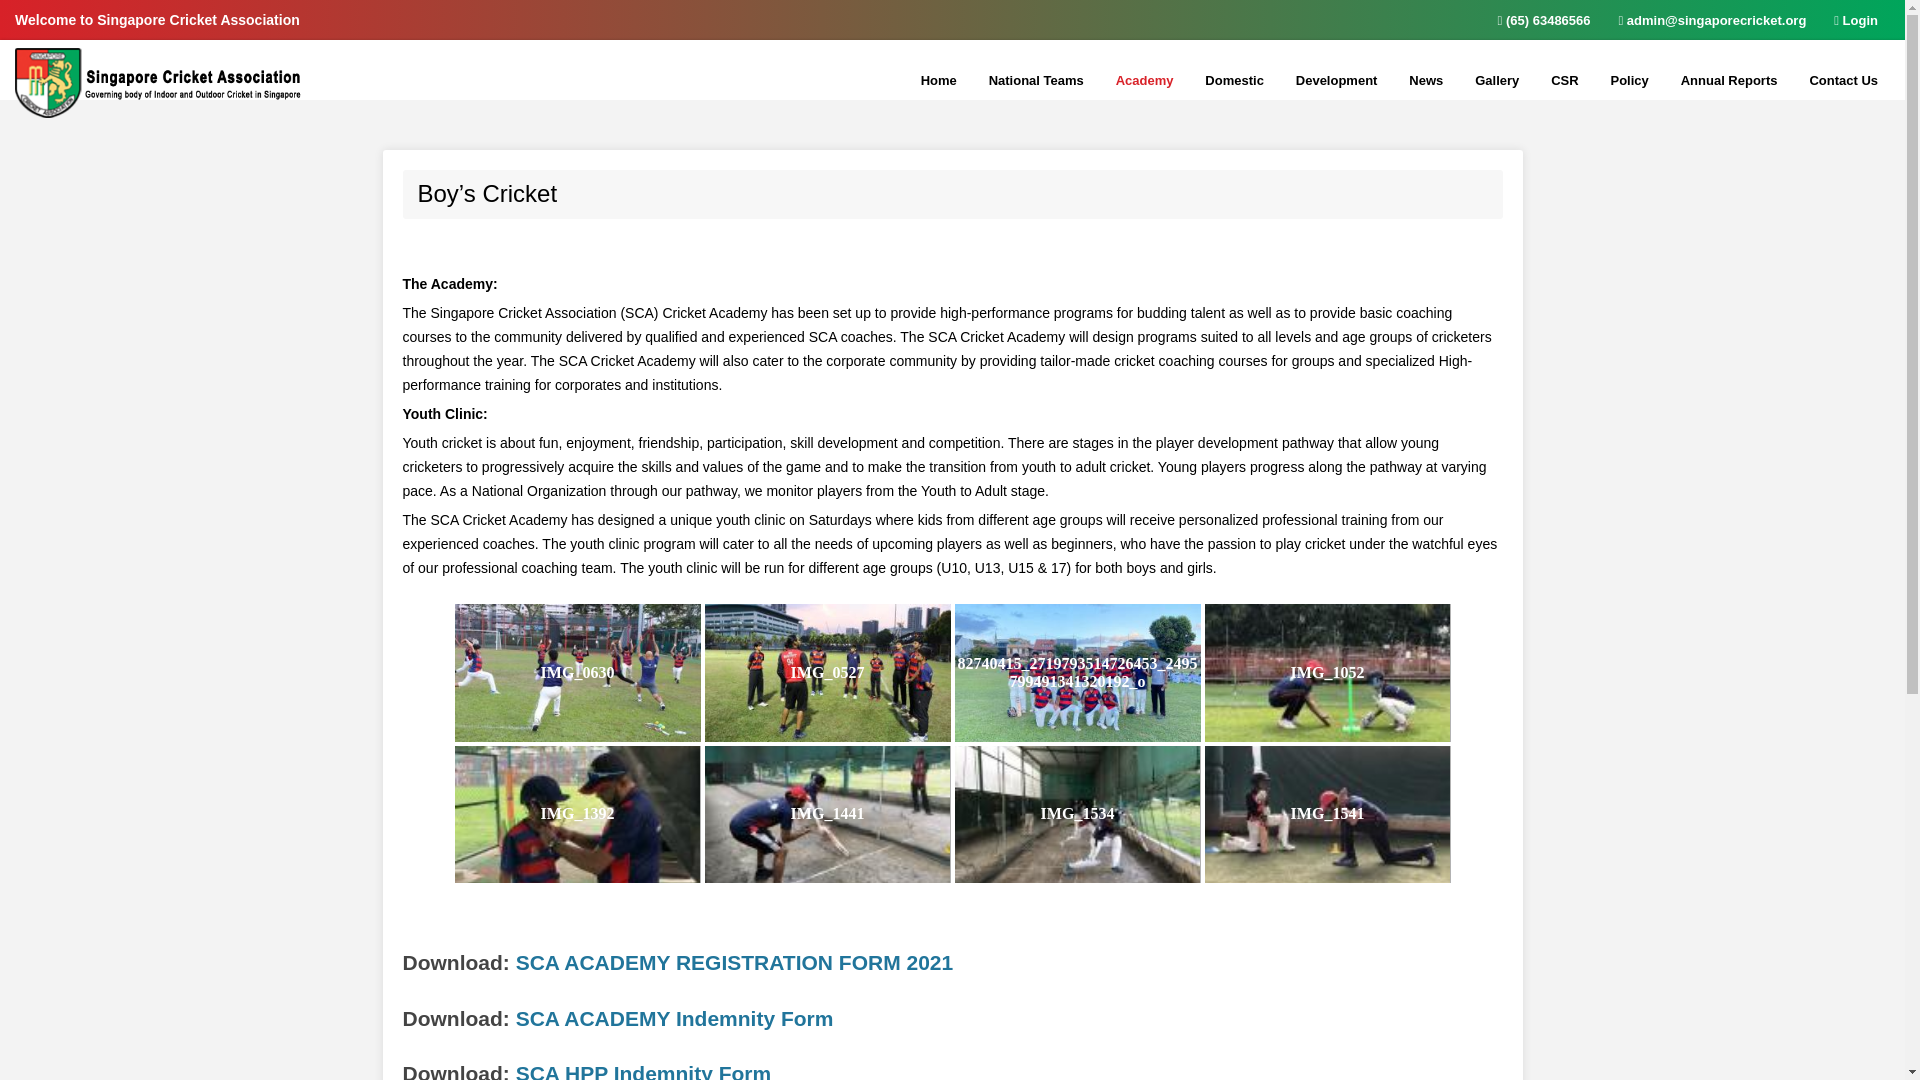 The width and height of the screenshot is (1920, 1080). What do you see at coordinates (1564, 81) in the screenshot?
I see `CSR` at bounding box center [1564, 81].